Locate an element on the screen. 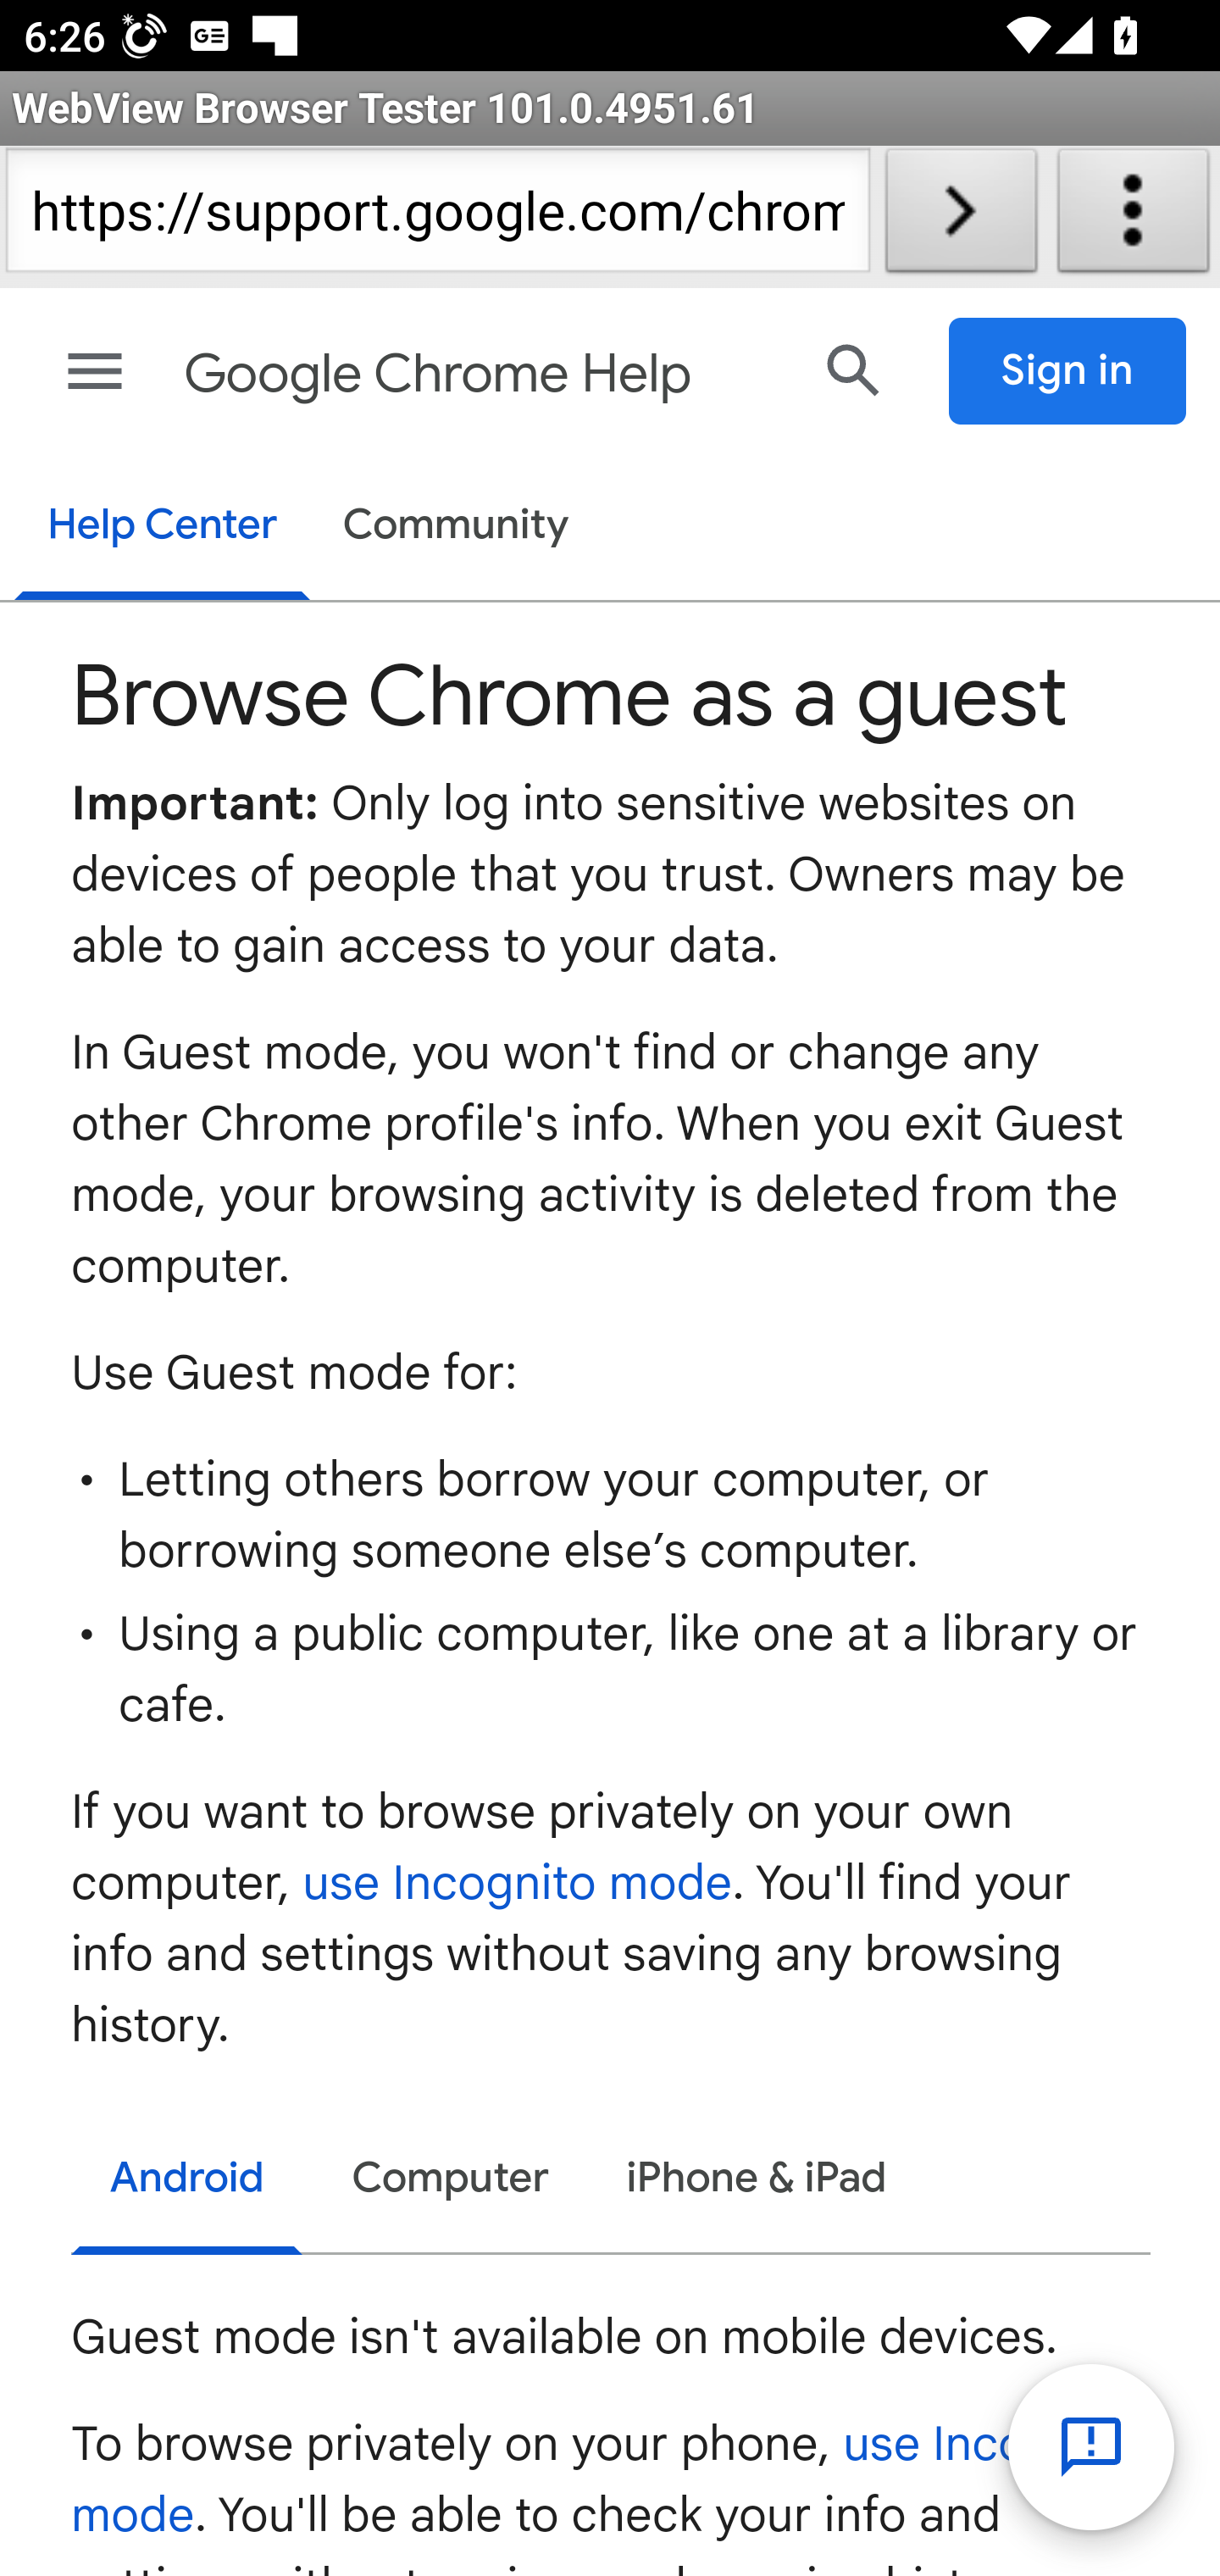  Help Center is located at coordinates (161, 528).